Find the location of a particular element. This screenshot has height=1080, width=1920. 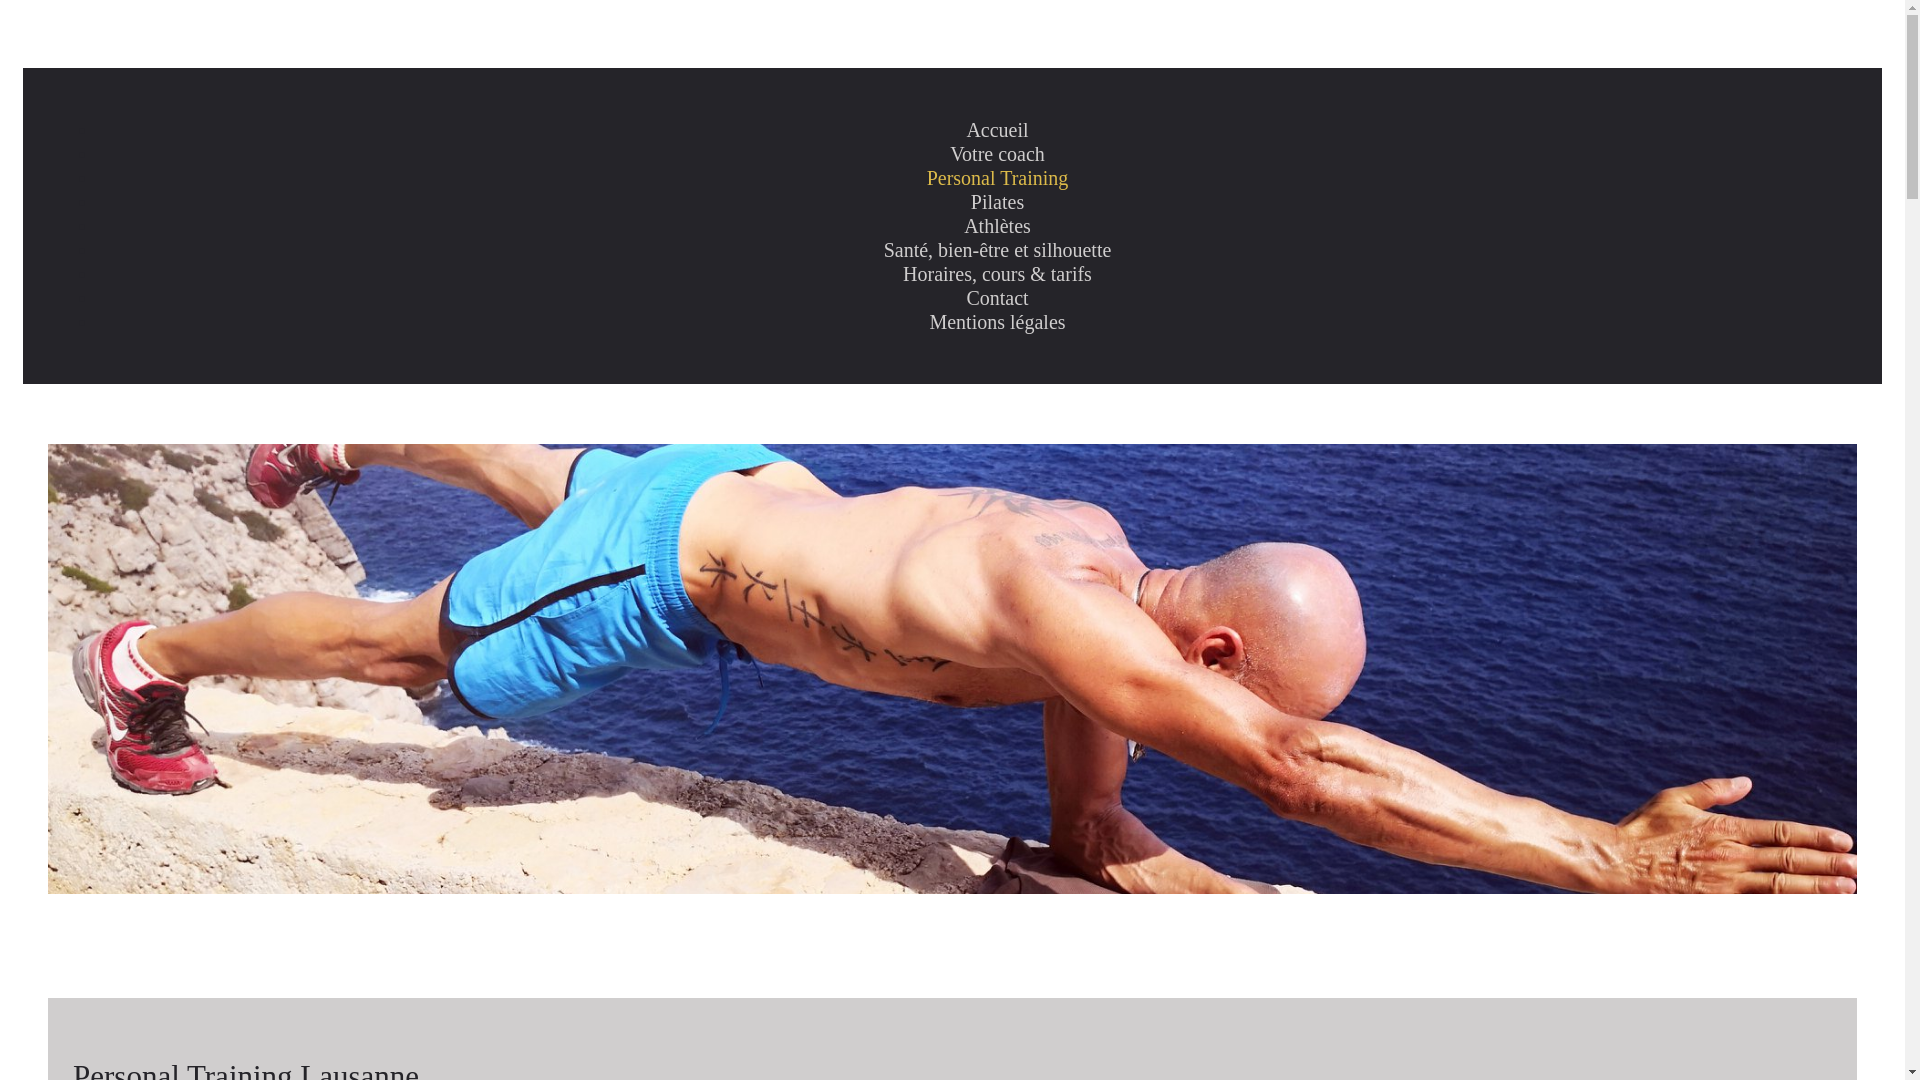

Horaires, cours & tarifs is located at coordinates (998, 274).